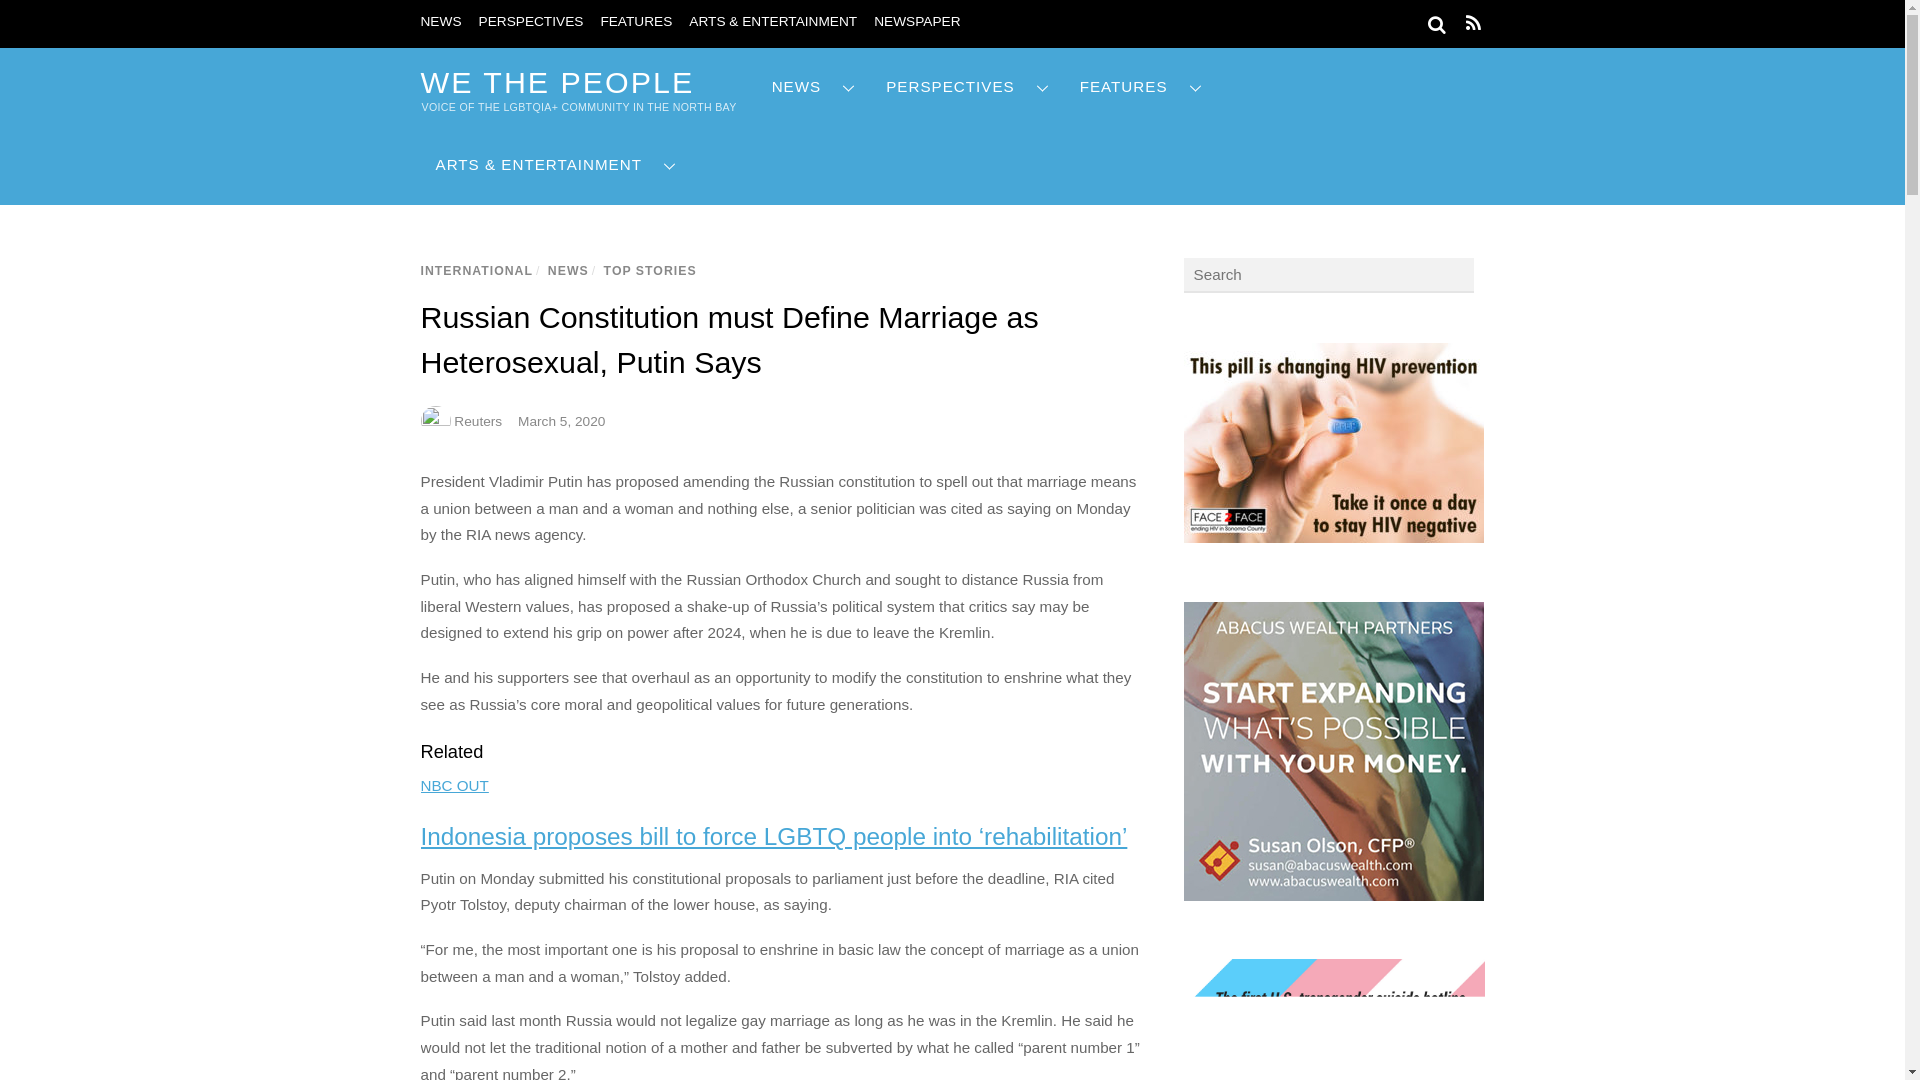  Describe the element at coordinates (556, 82) in the screenshot. I see `WE THE PEOPLE` at that location.